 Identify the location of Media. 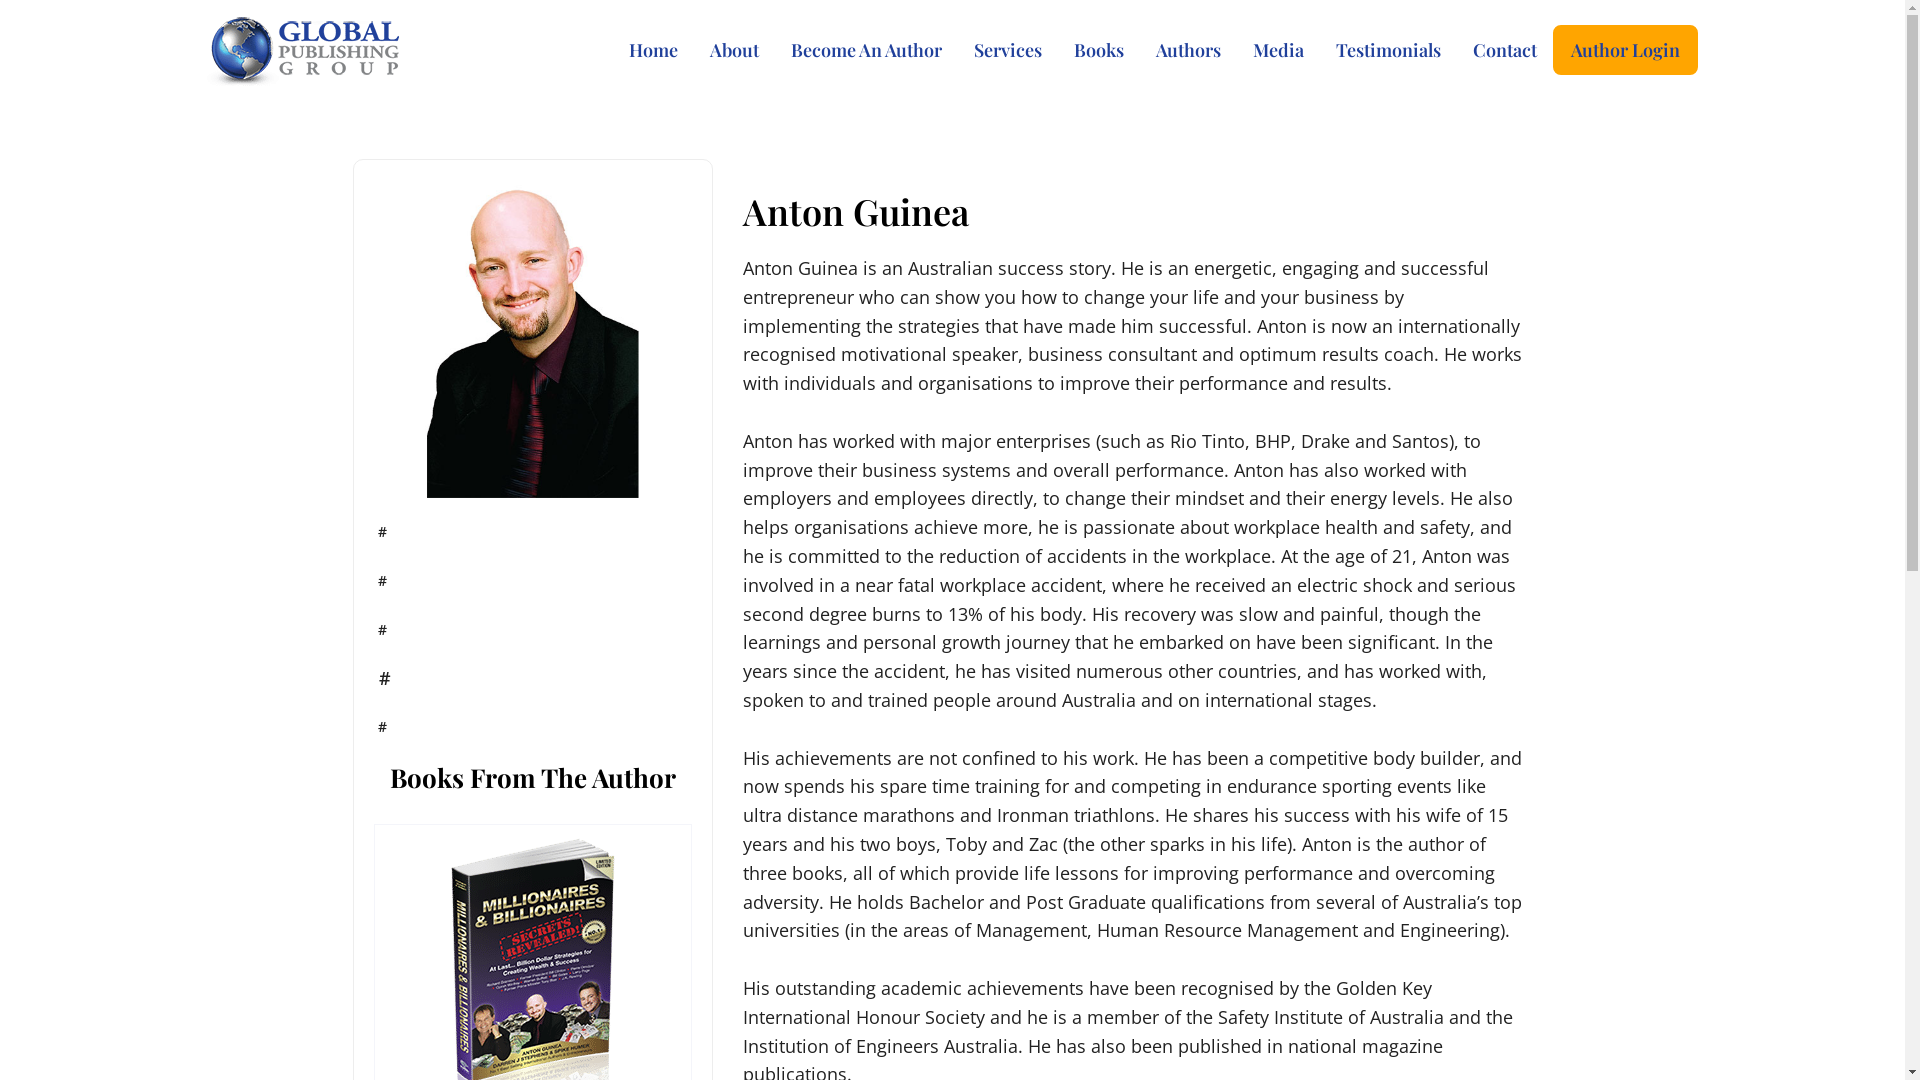
(1278, 49).